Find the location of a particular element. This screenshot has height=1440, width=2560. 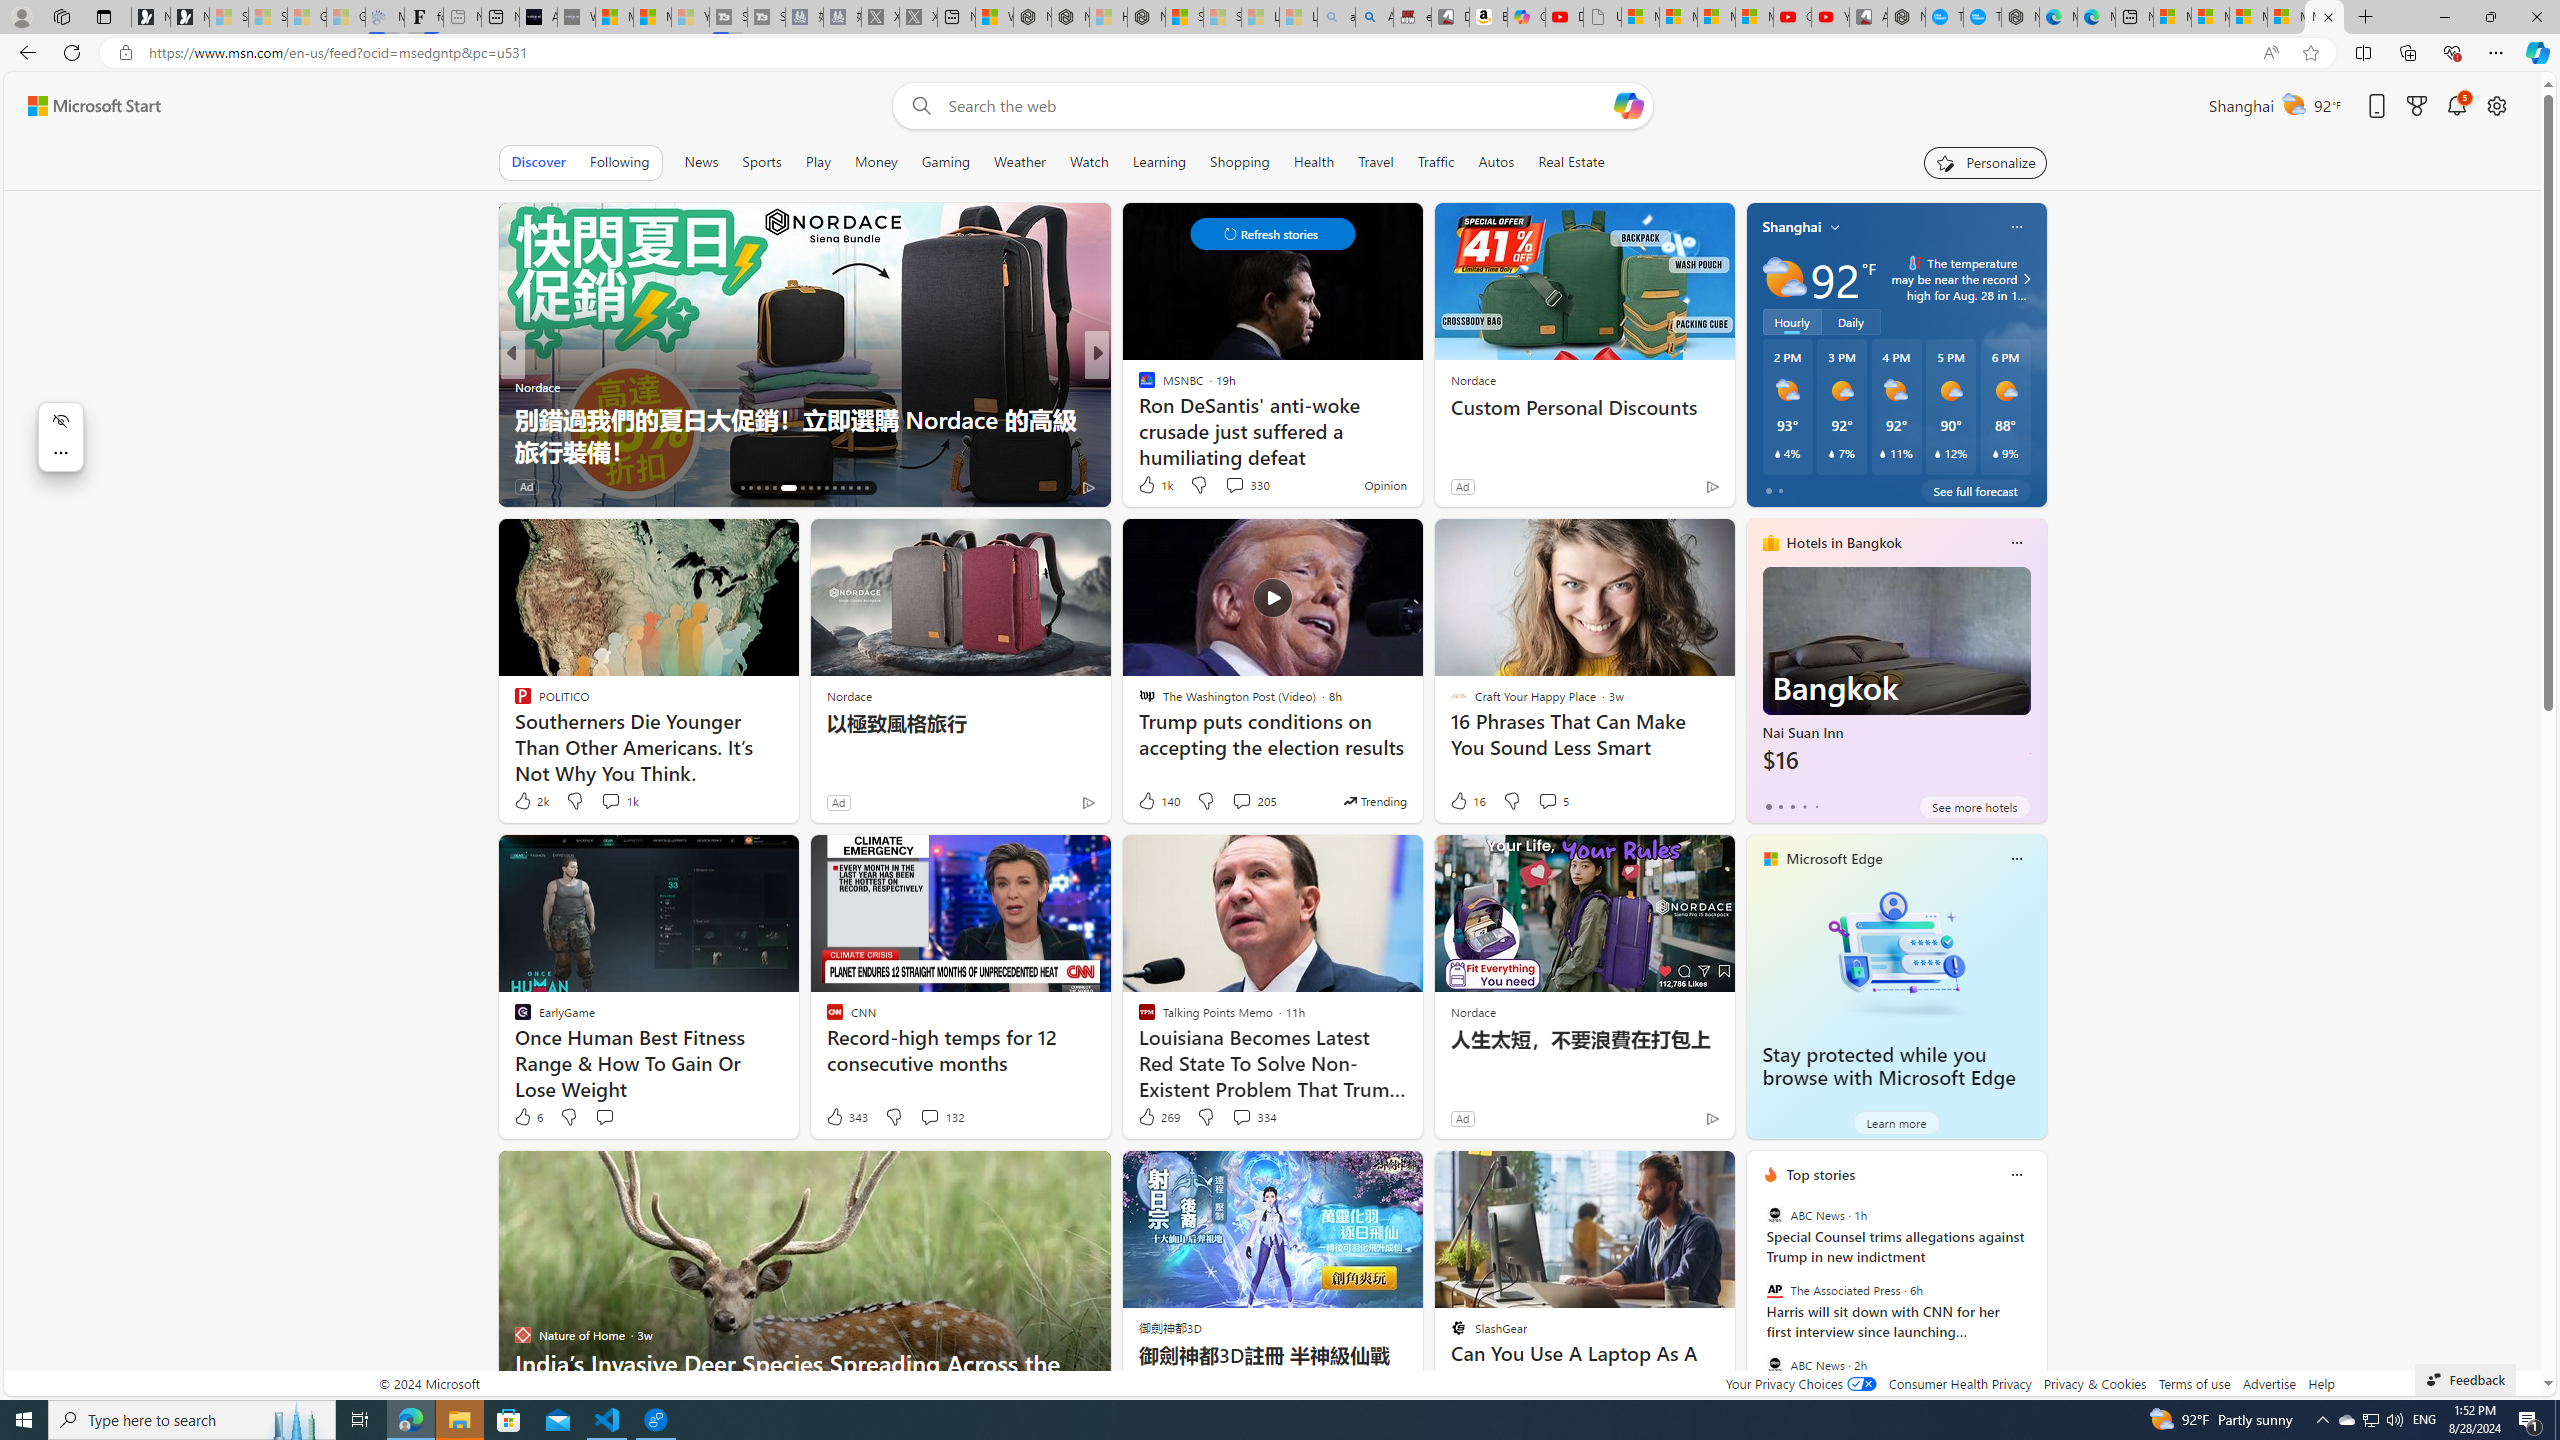

AutomationID: tab-26 is located at coordinates (834, 488).